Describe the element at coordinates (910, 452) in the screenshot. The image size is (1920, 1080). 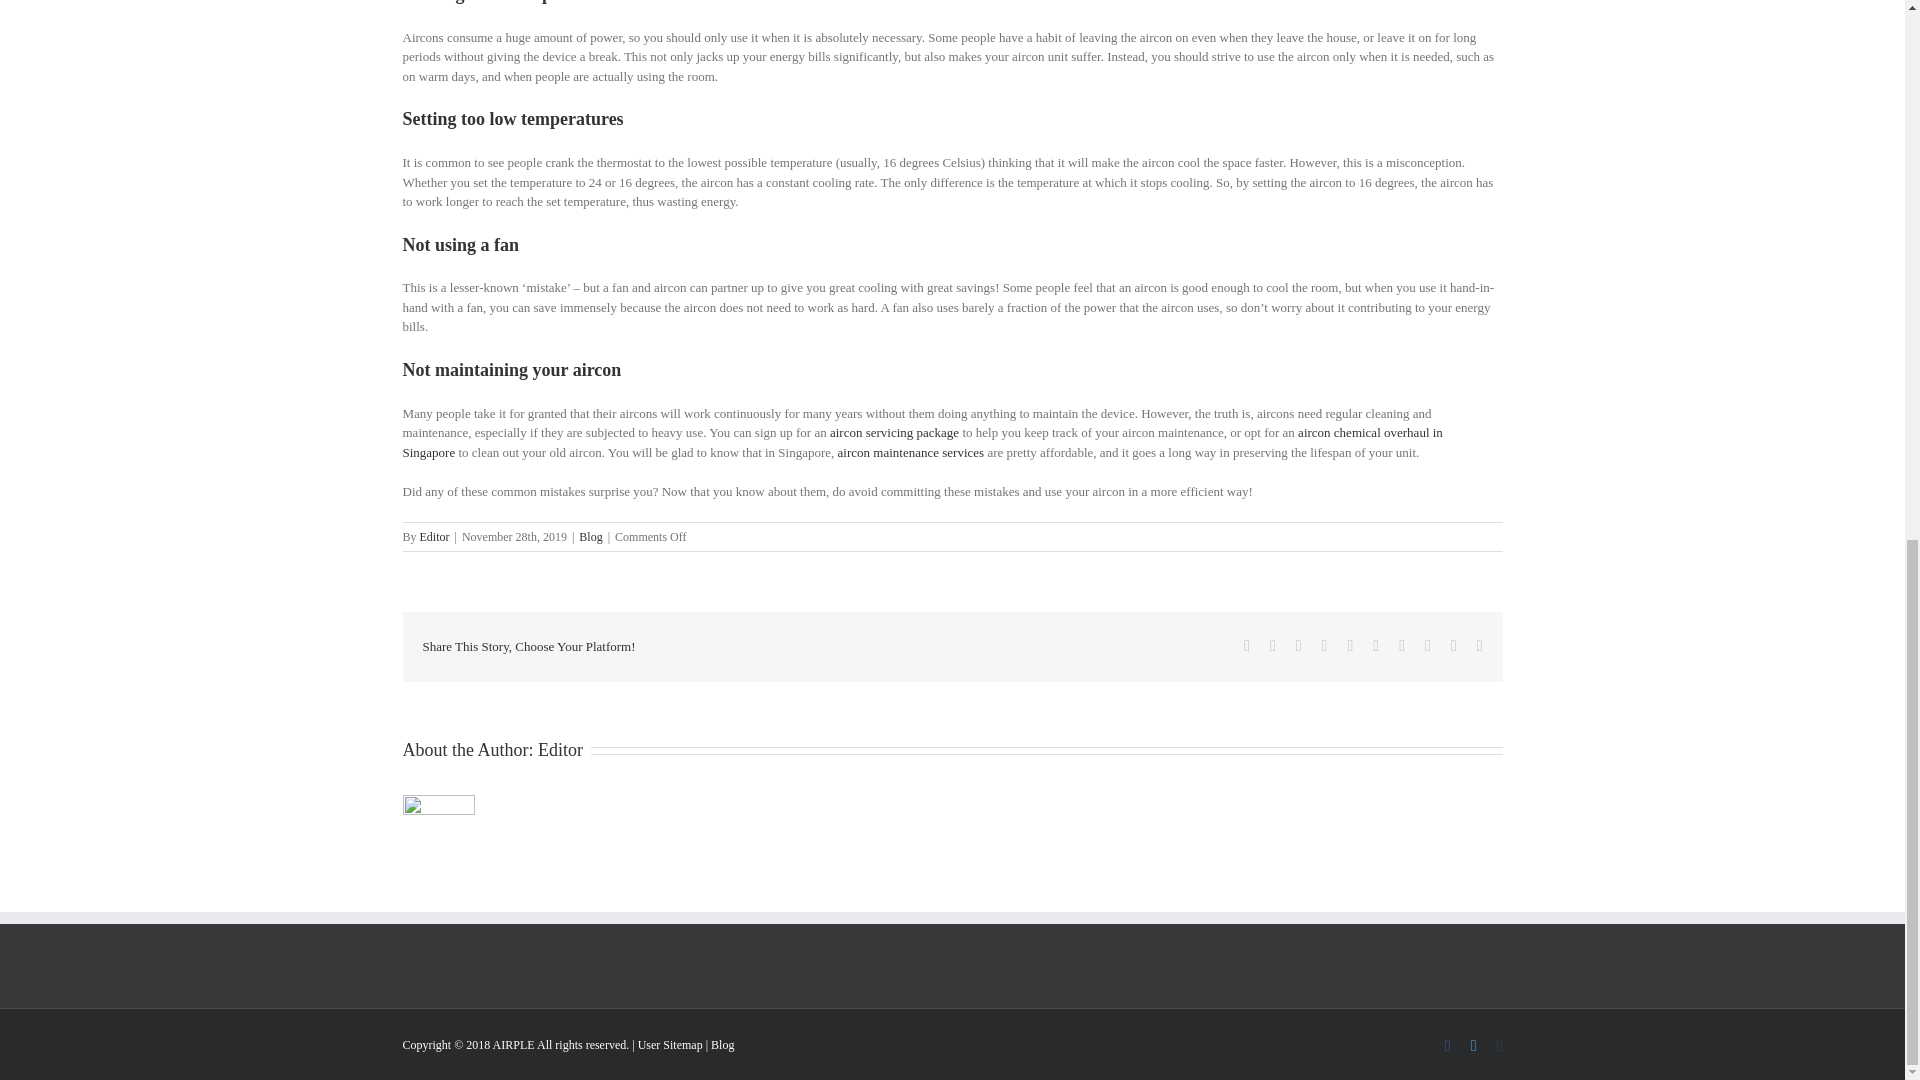
I see `Singapore Aircon Maintenance Services` at that location.